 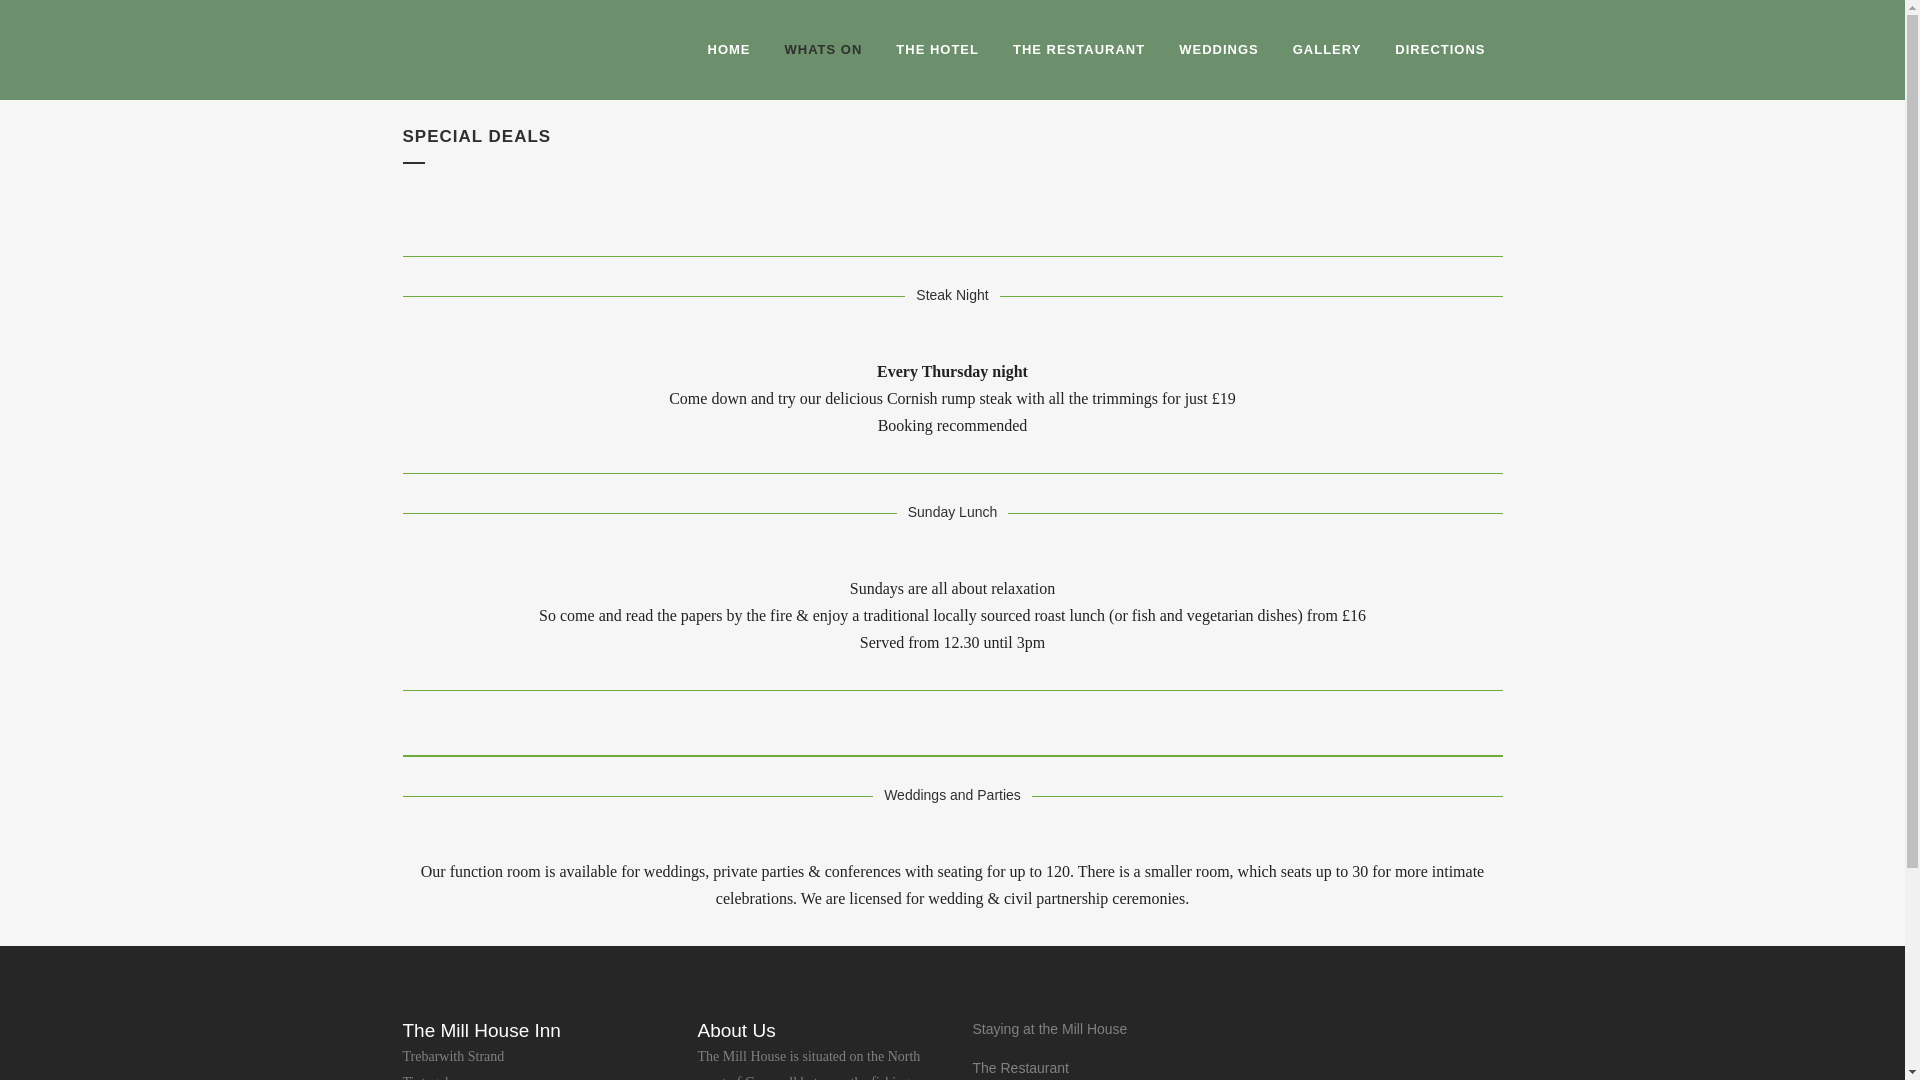 What do you see at coordinates (1440, 50) in the screenshot?
I see `DIRECTIONS` at bounding box center [1440, 50].